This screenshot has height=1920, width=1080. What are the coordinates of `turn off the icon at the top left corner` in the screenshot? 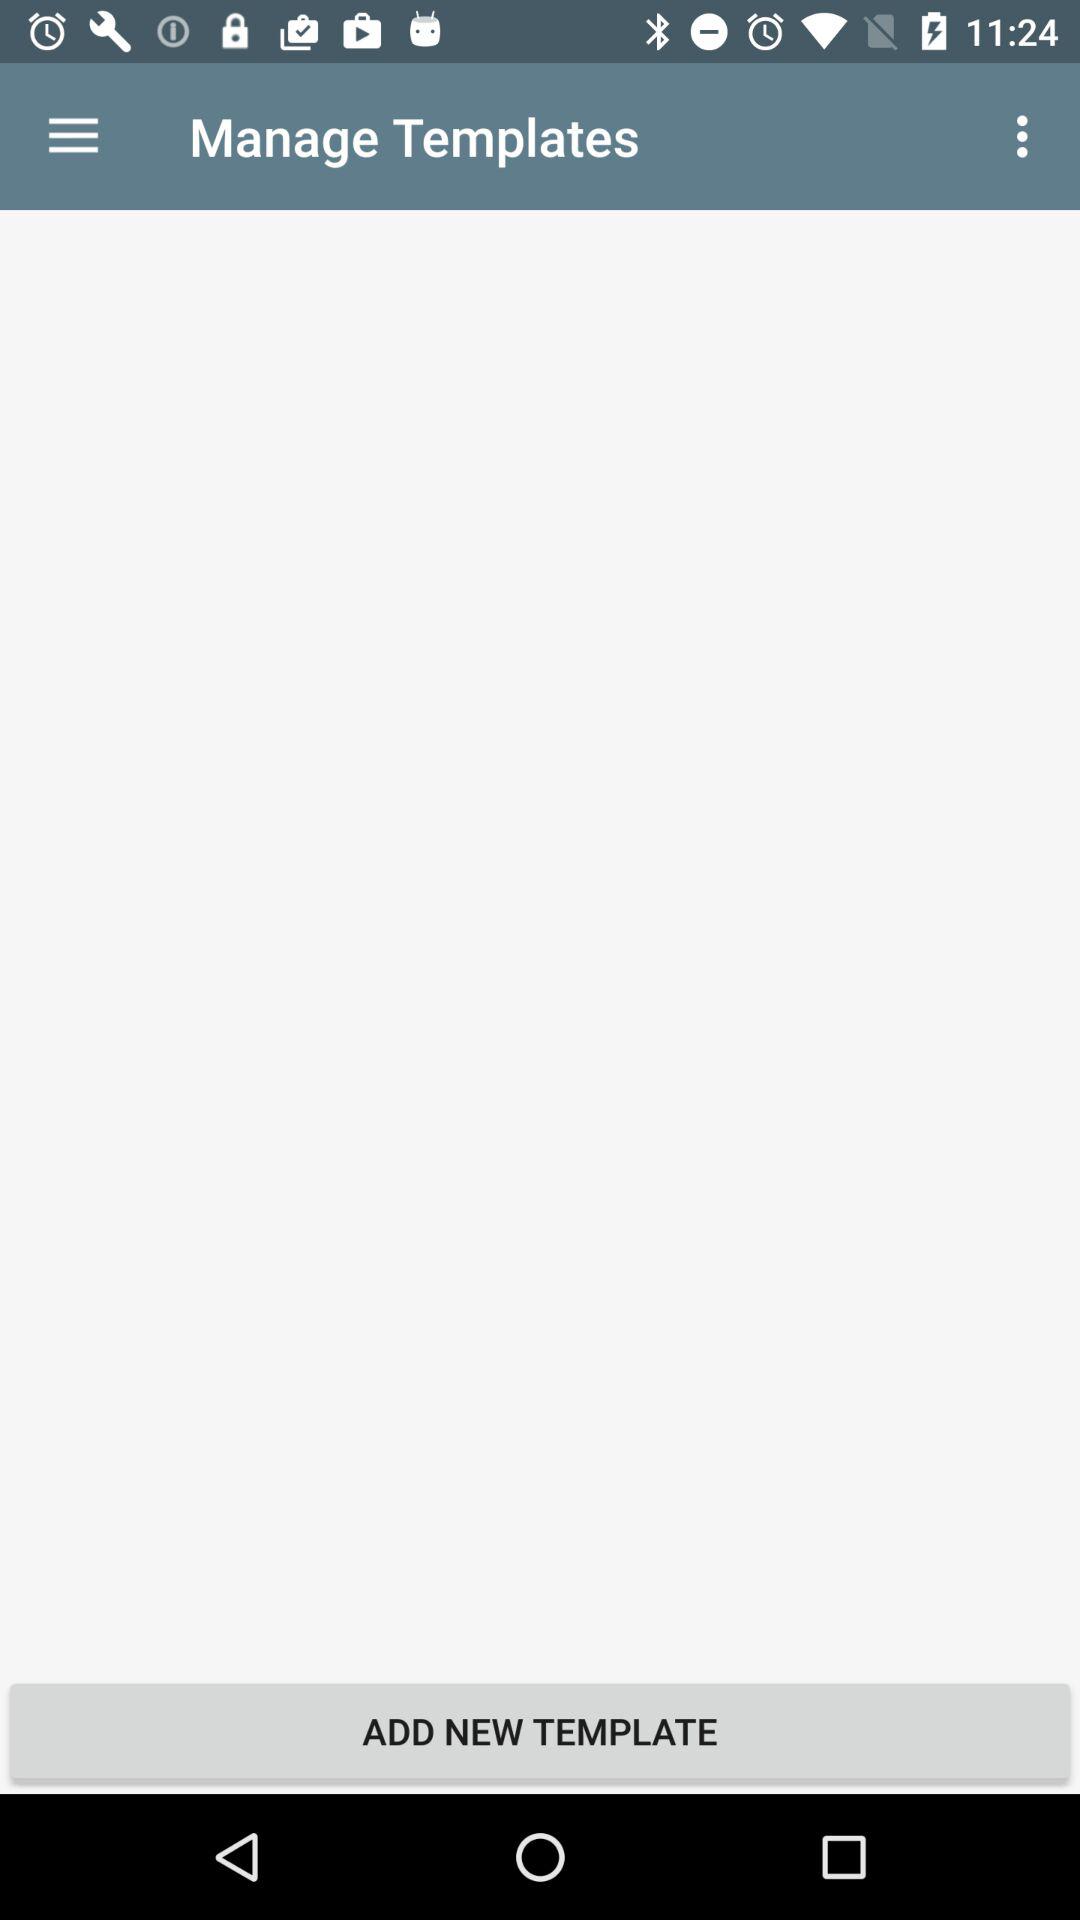 It's located at (73, 136).